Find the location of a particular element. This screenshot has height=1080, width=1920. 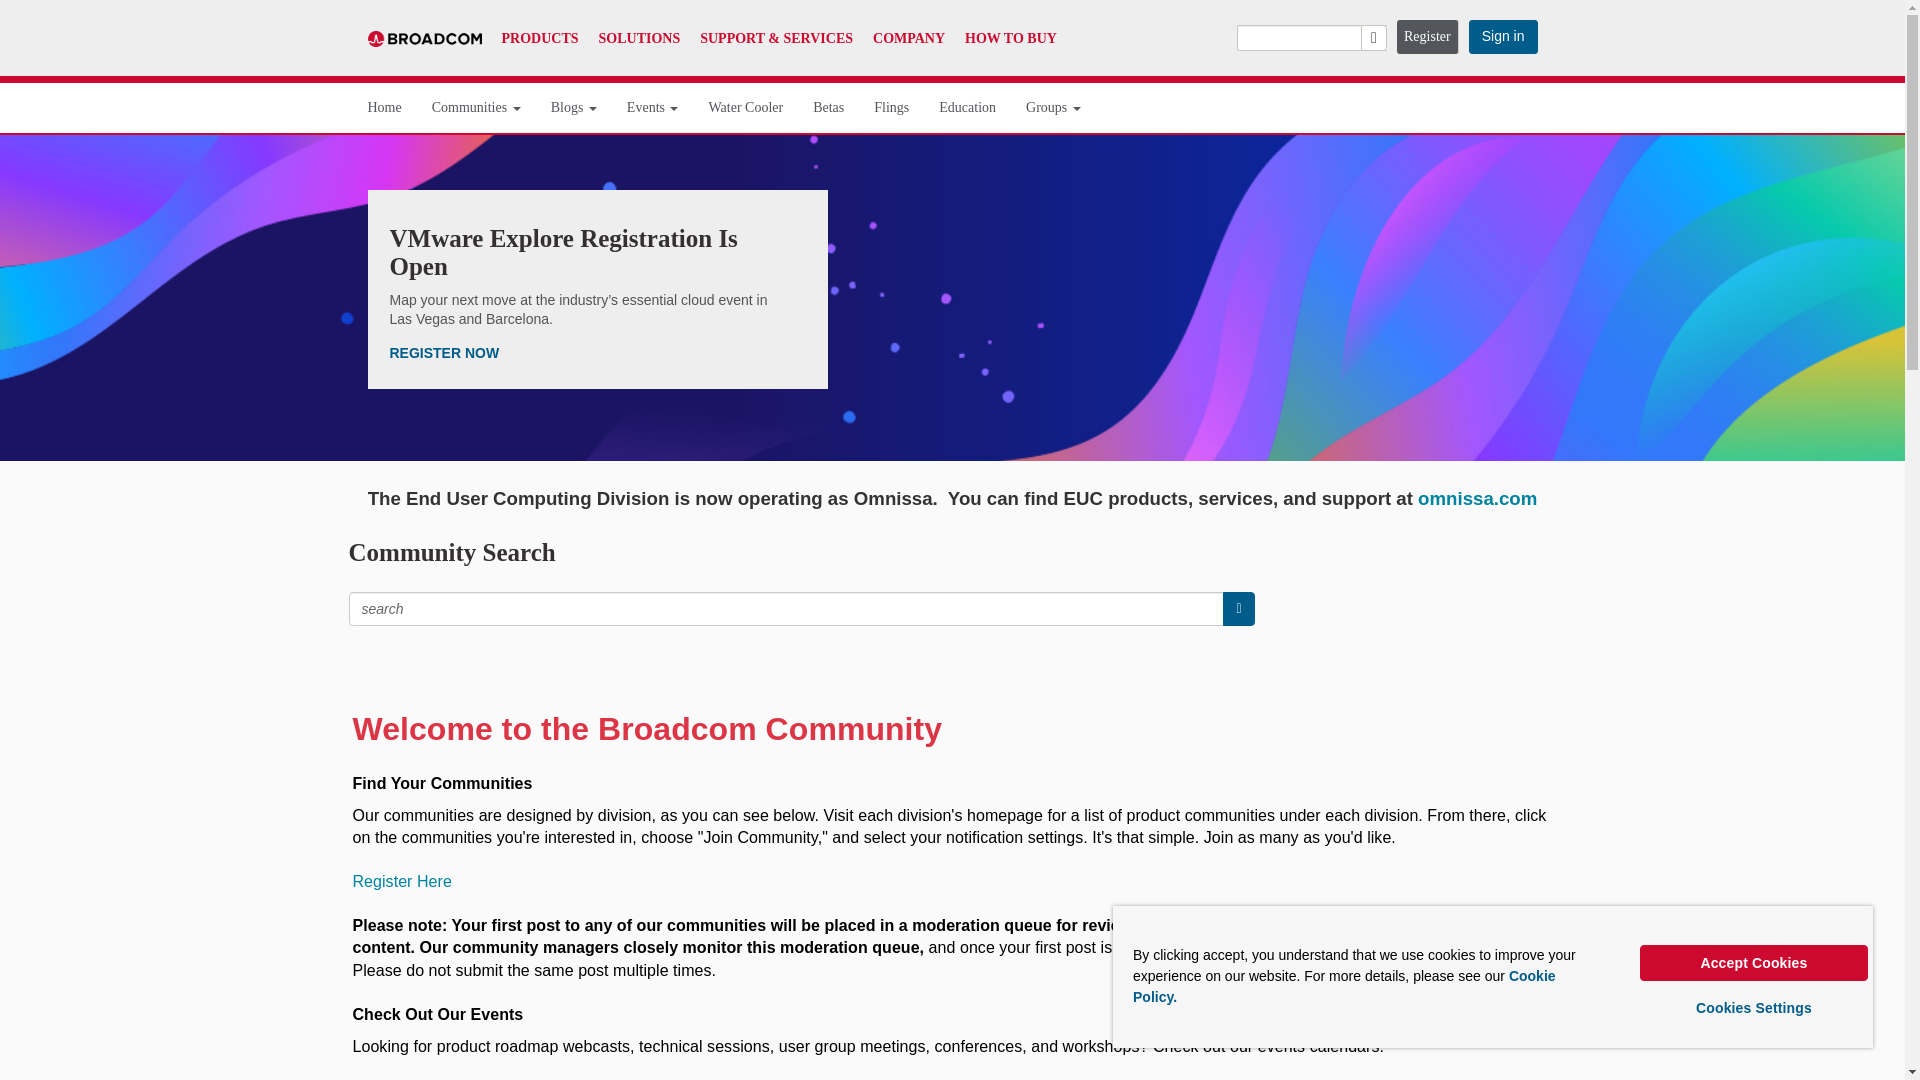

SOLUTIONS is located at coordinates (640, 38).